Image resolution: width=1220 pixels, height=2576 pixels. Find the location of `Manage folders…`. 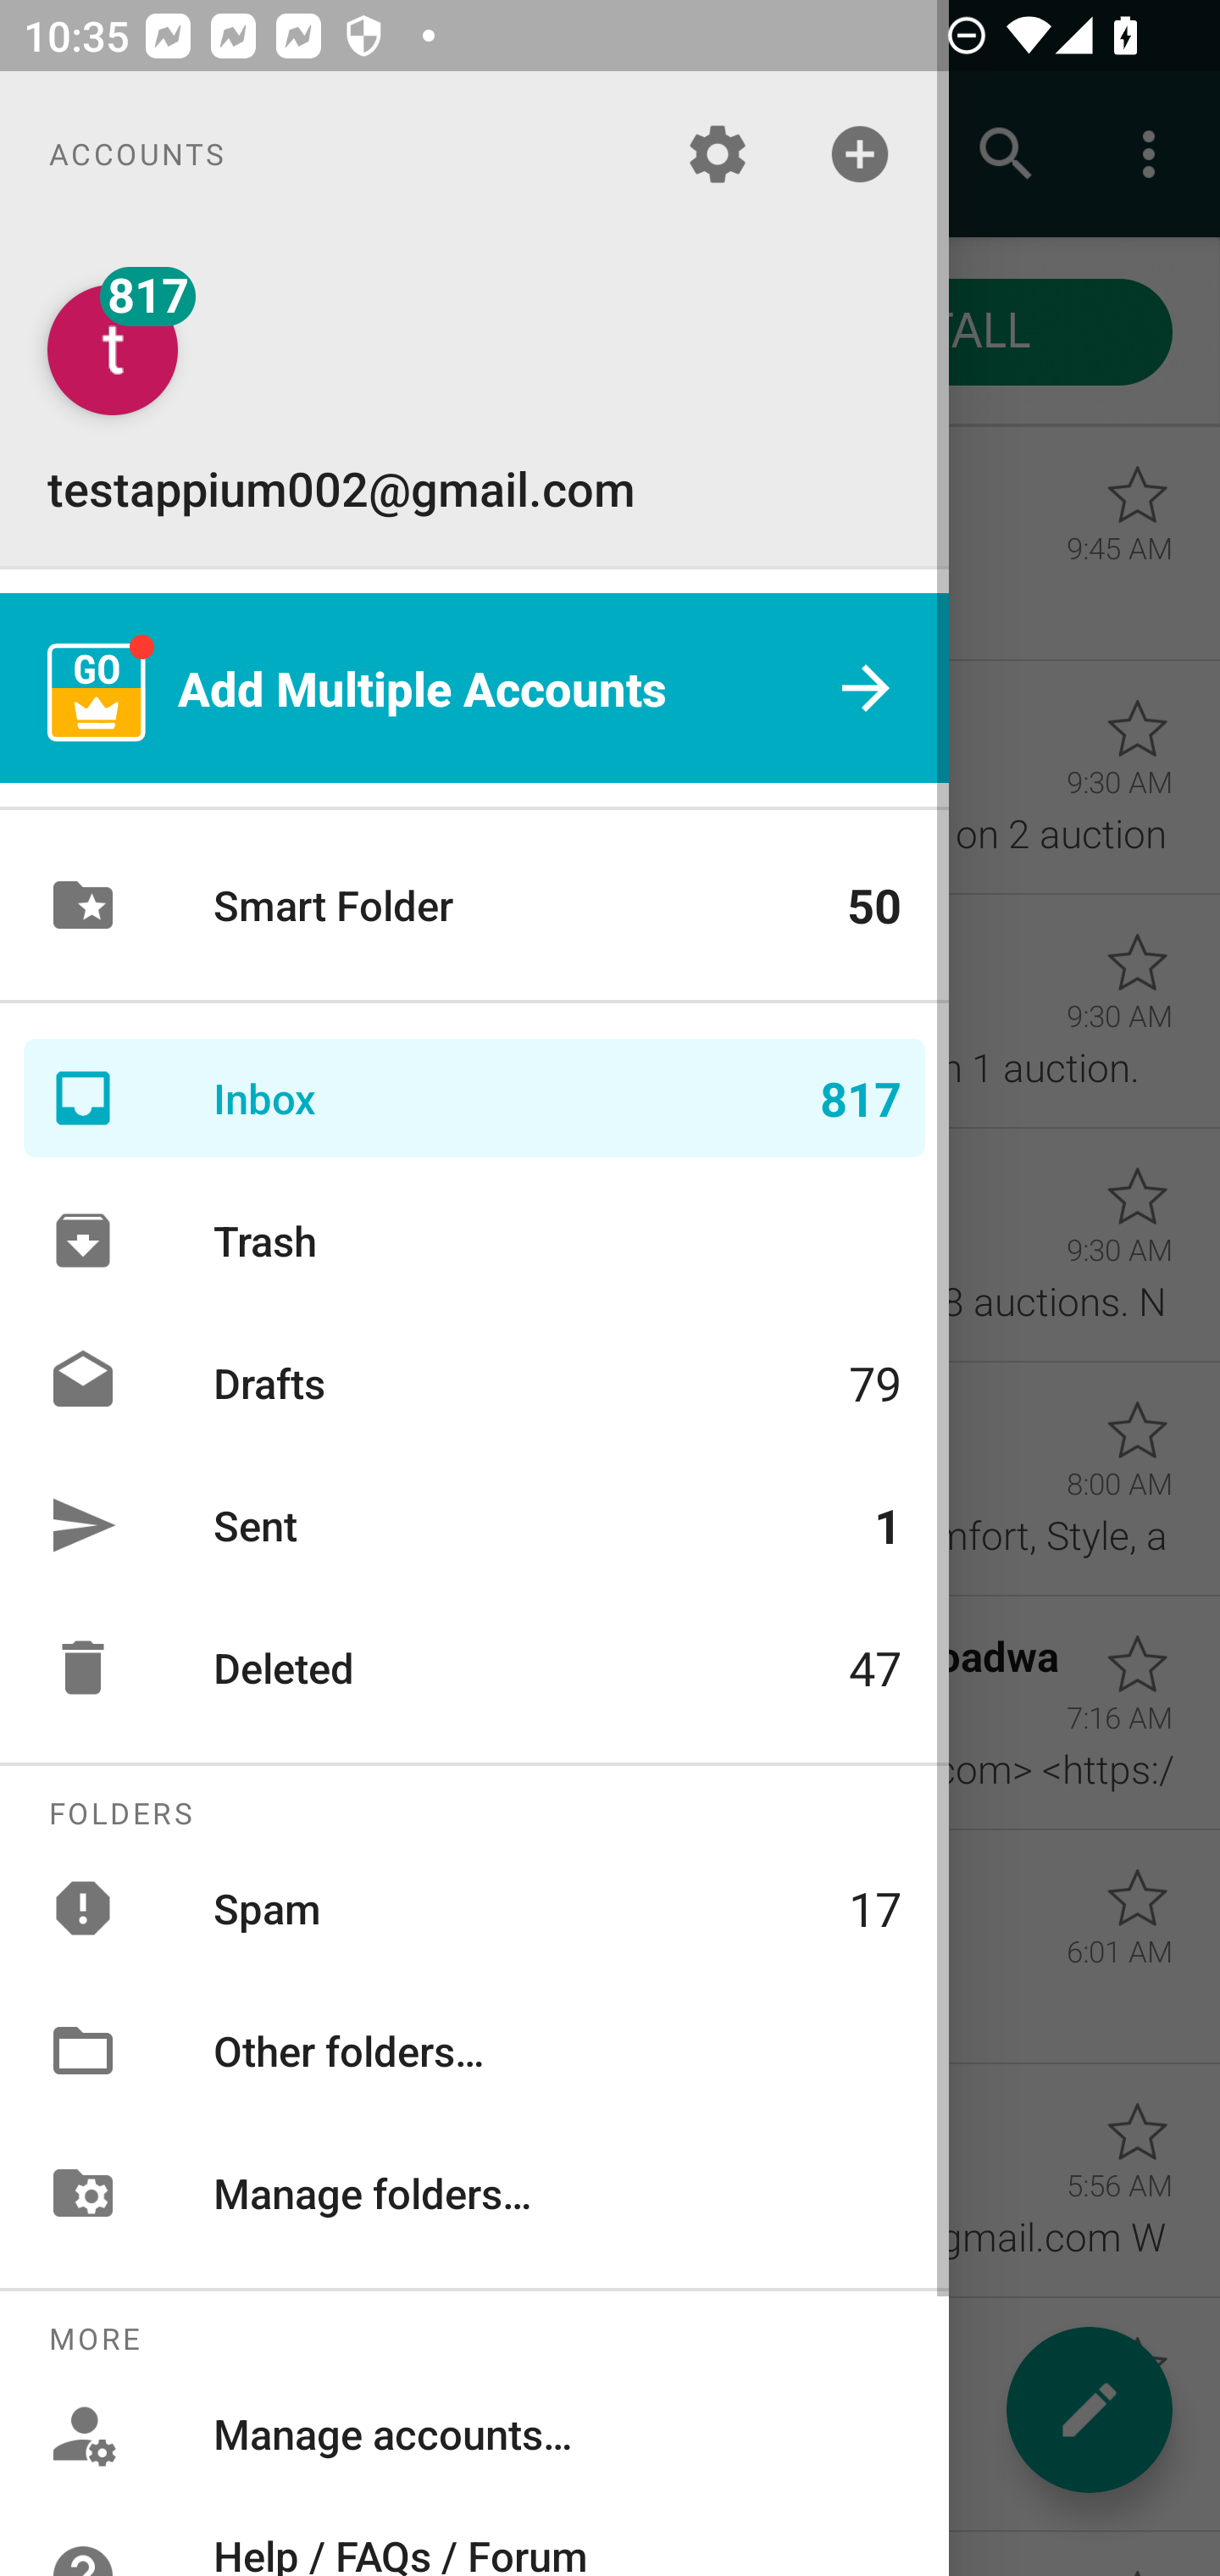

Manage folders… is located at coordinates (474, 2193).